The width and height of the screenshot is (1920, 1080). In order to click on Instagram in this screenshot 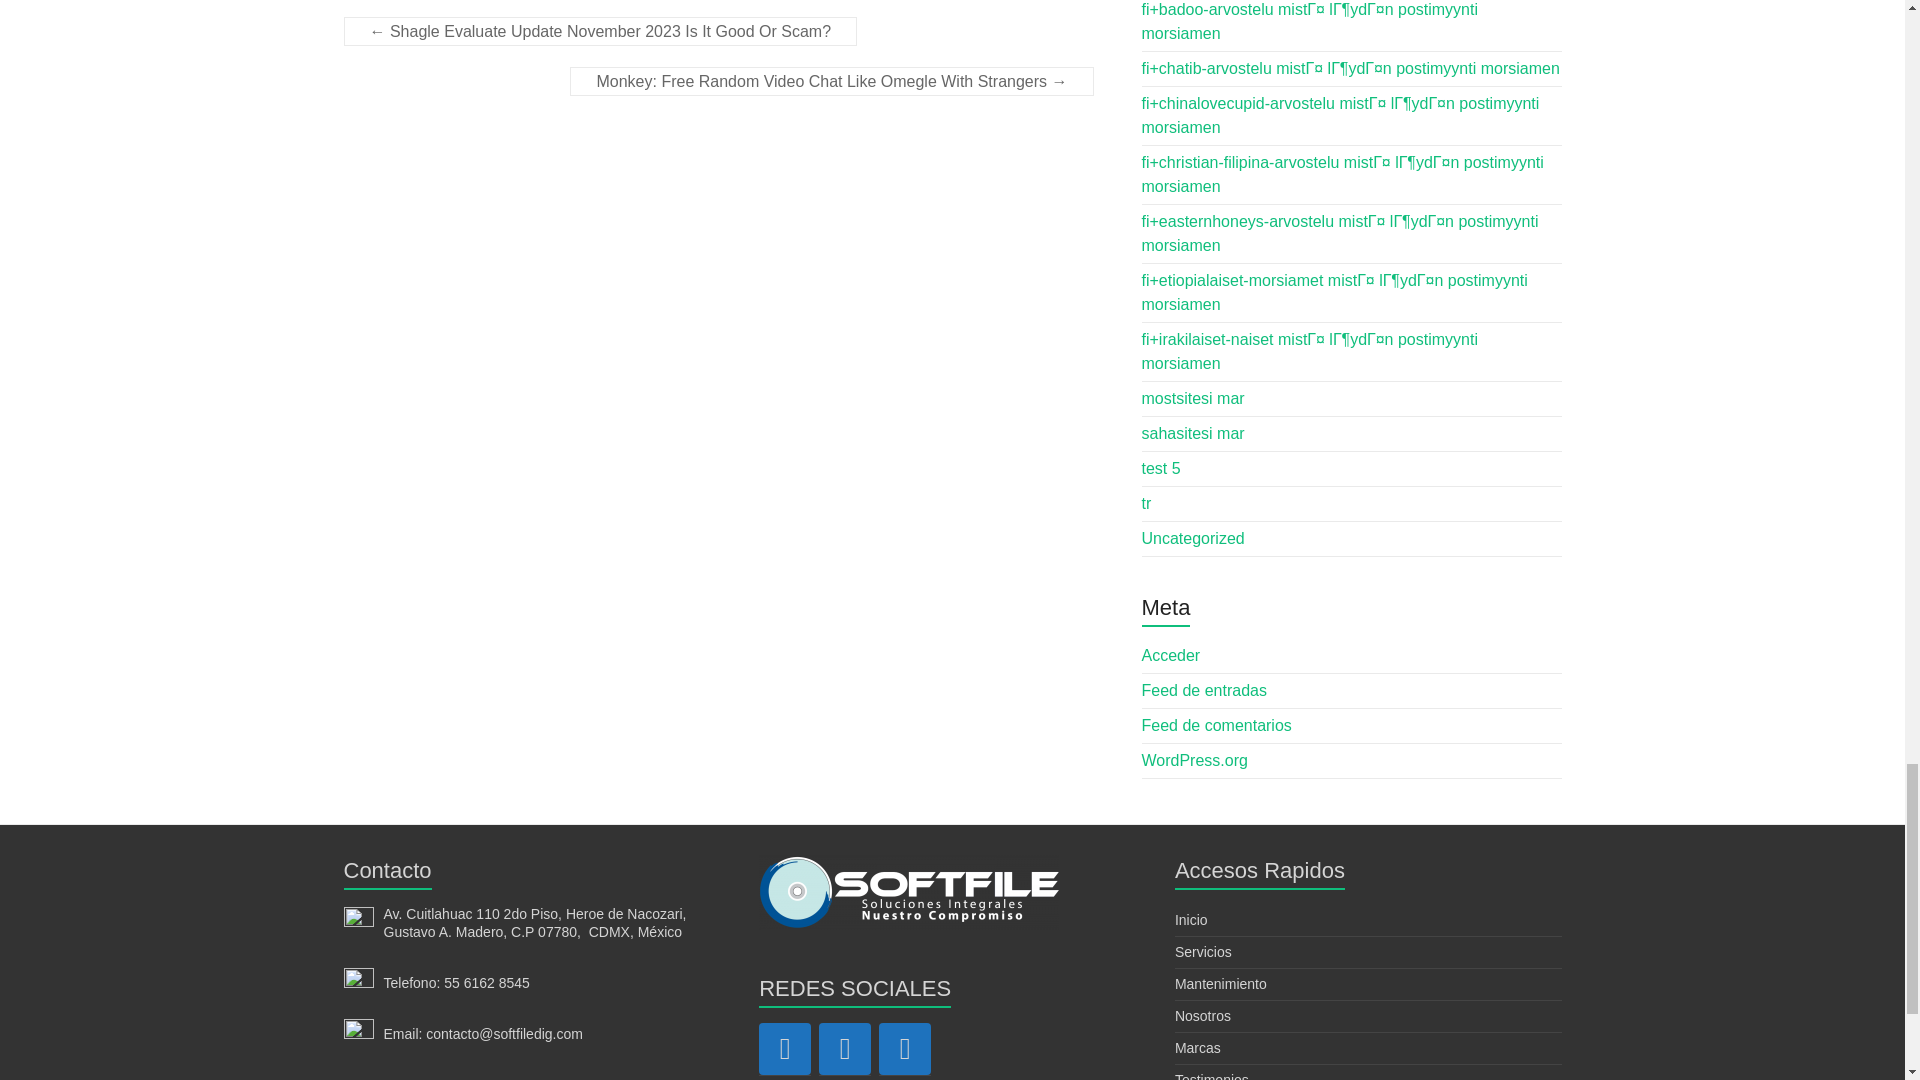, I will do `click(845, 1048)`.